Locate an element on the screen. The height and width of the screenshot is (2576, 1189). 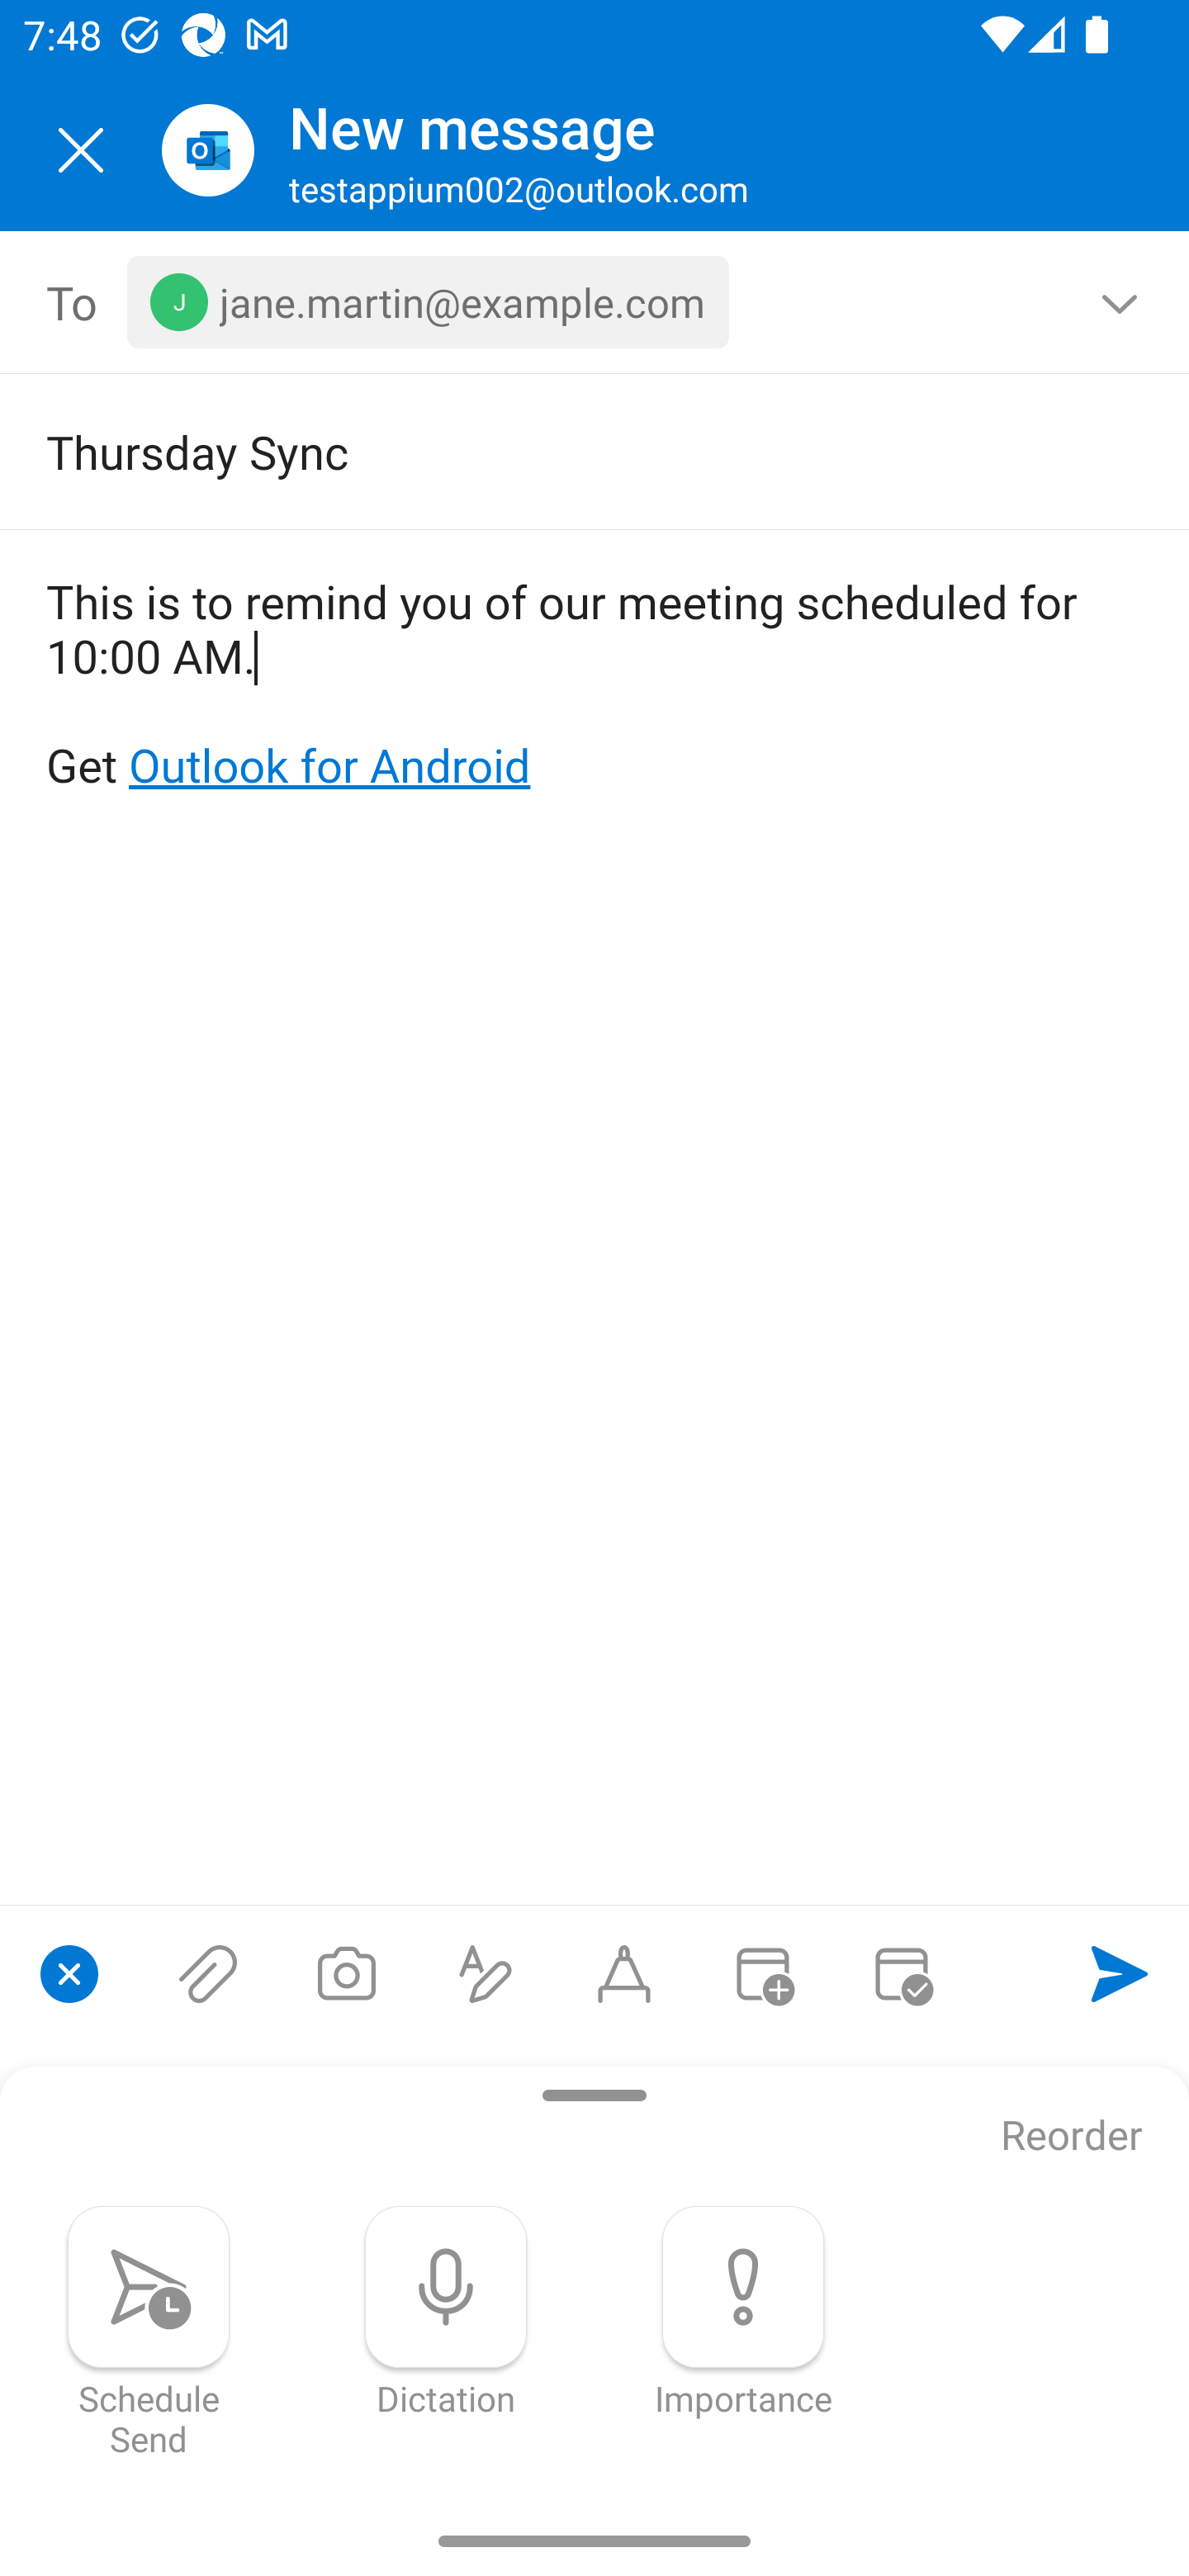
Close is located at coordinates (81, 150).